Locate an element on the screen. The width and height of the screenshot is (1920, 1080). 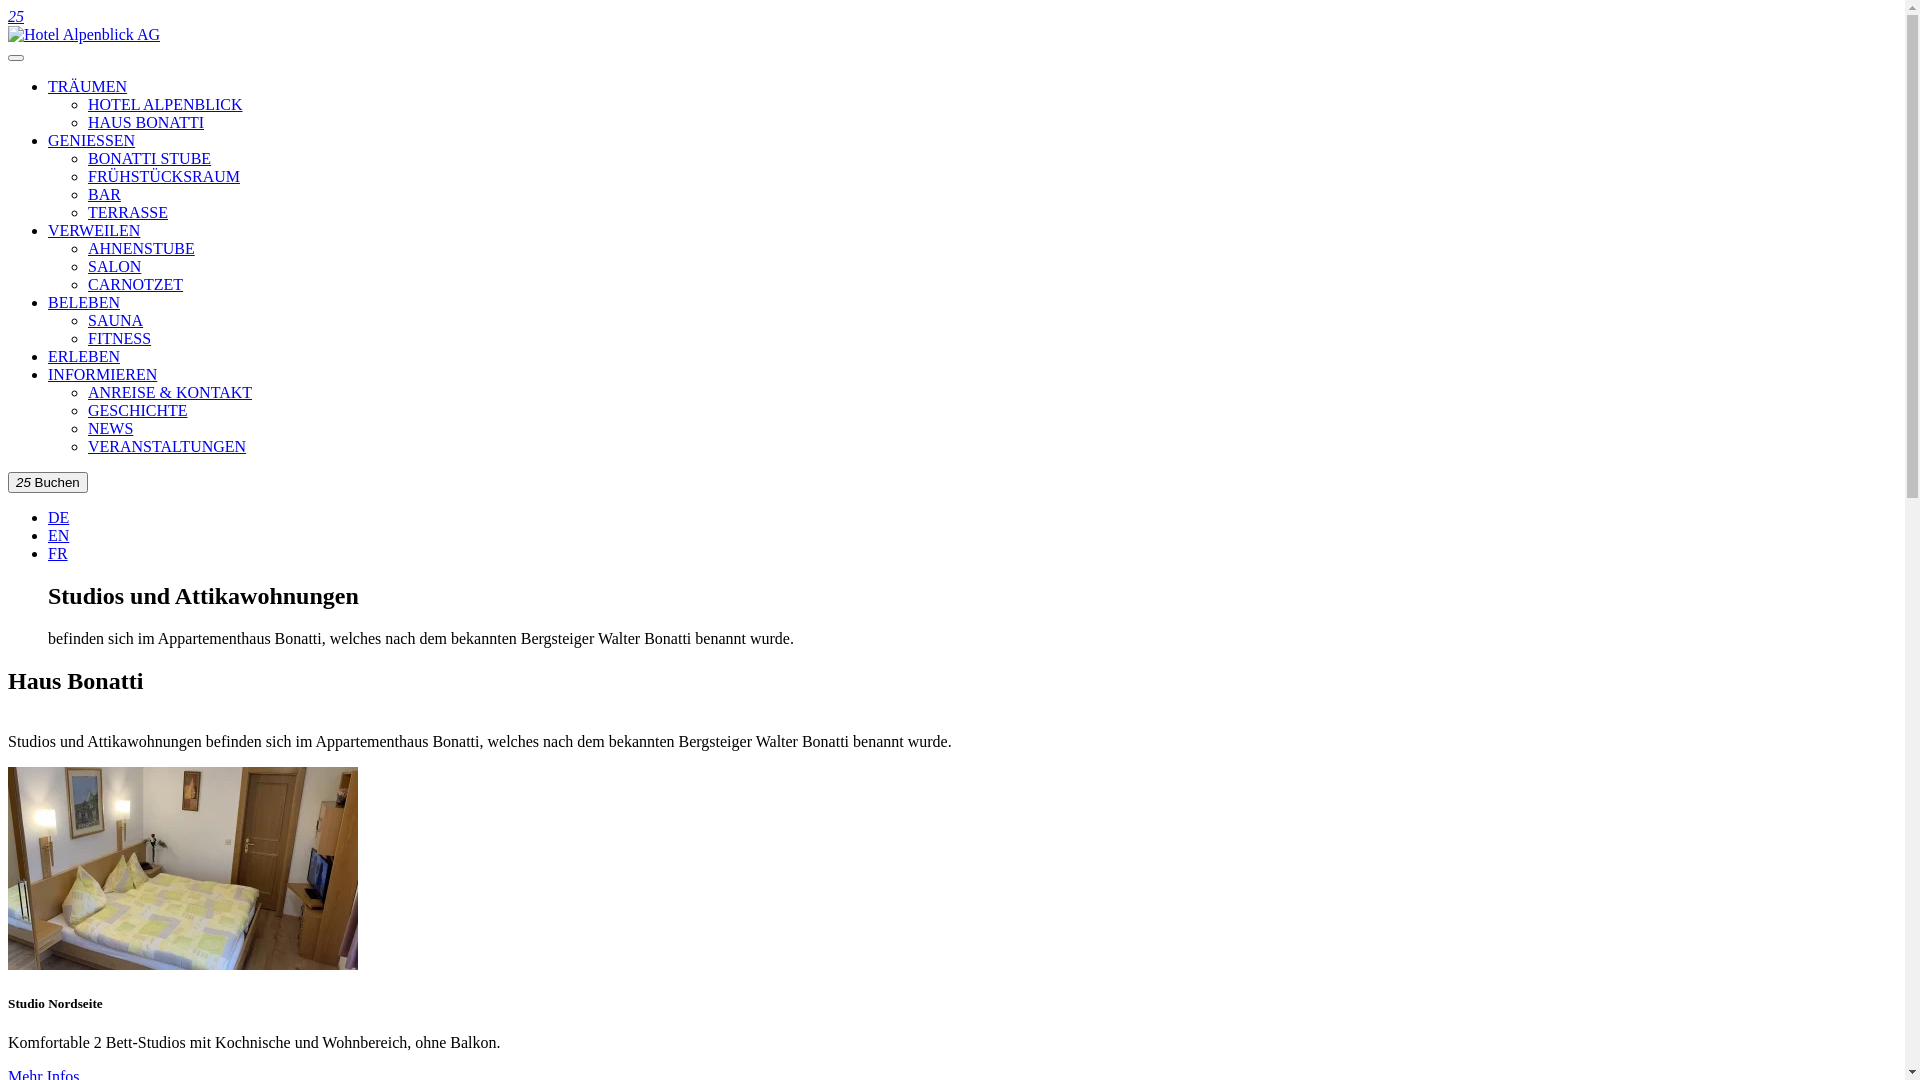
FR is located at coordinates (58, 554).